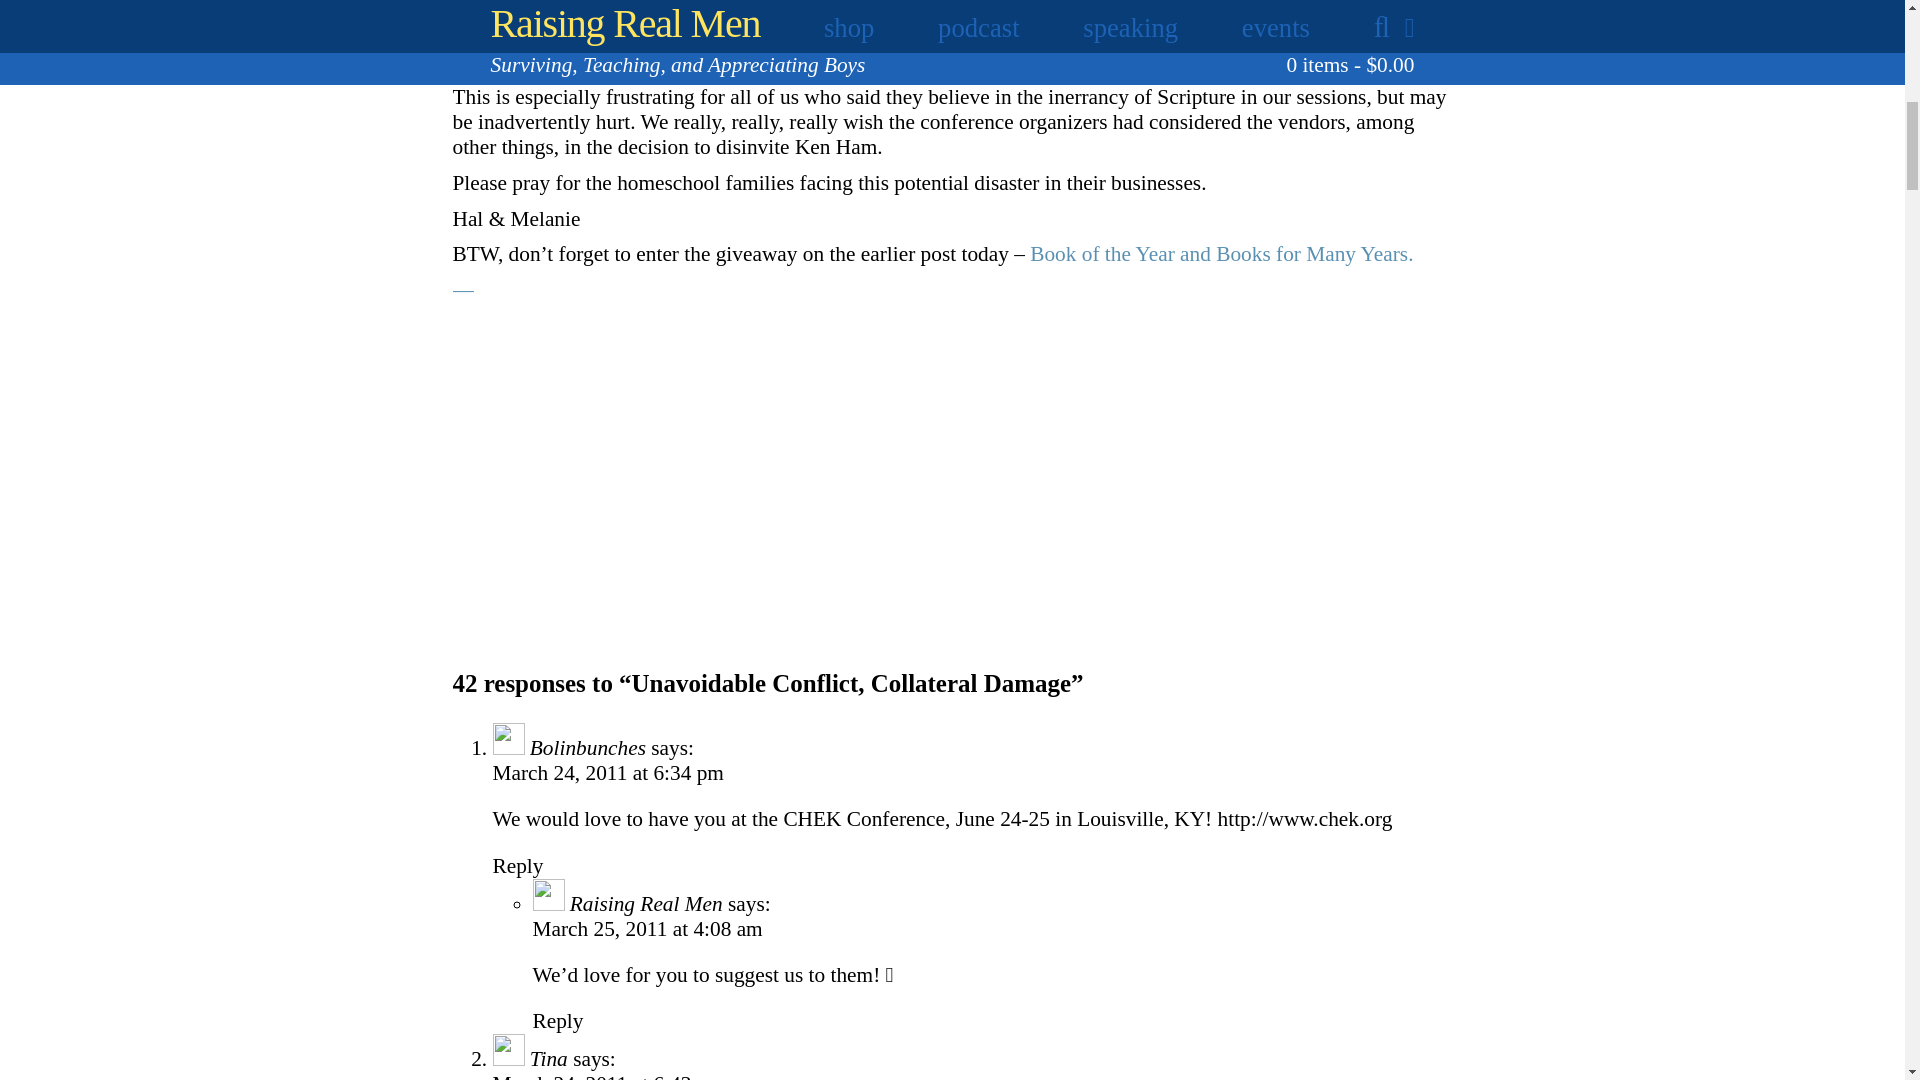  I want to click on Raising Real Men, so click(646, 904).